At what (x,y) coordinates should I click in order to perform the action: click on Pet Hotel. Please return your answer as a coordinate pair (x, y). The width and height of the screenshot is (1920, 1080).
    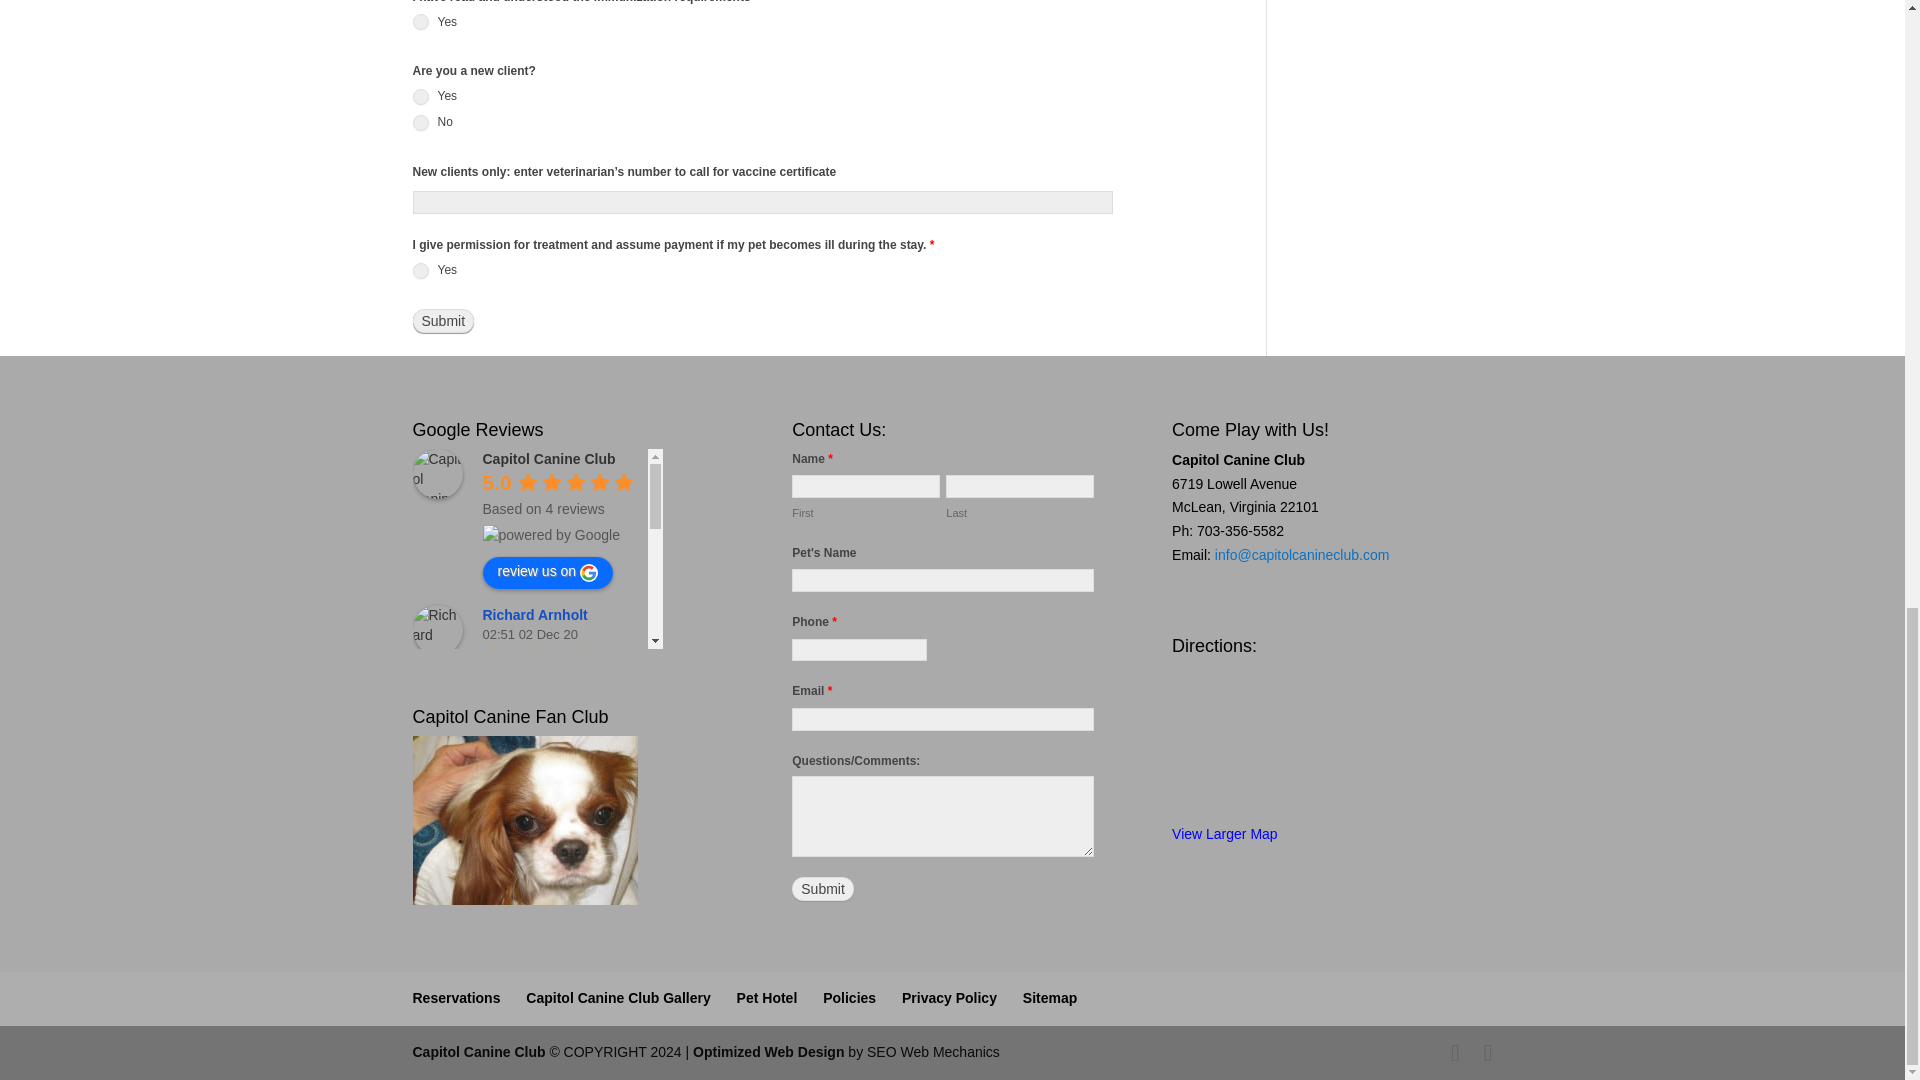
    Looking at the image, I should click on (768, 998).